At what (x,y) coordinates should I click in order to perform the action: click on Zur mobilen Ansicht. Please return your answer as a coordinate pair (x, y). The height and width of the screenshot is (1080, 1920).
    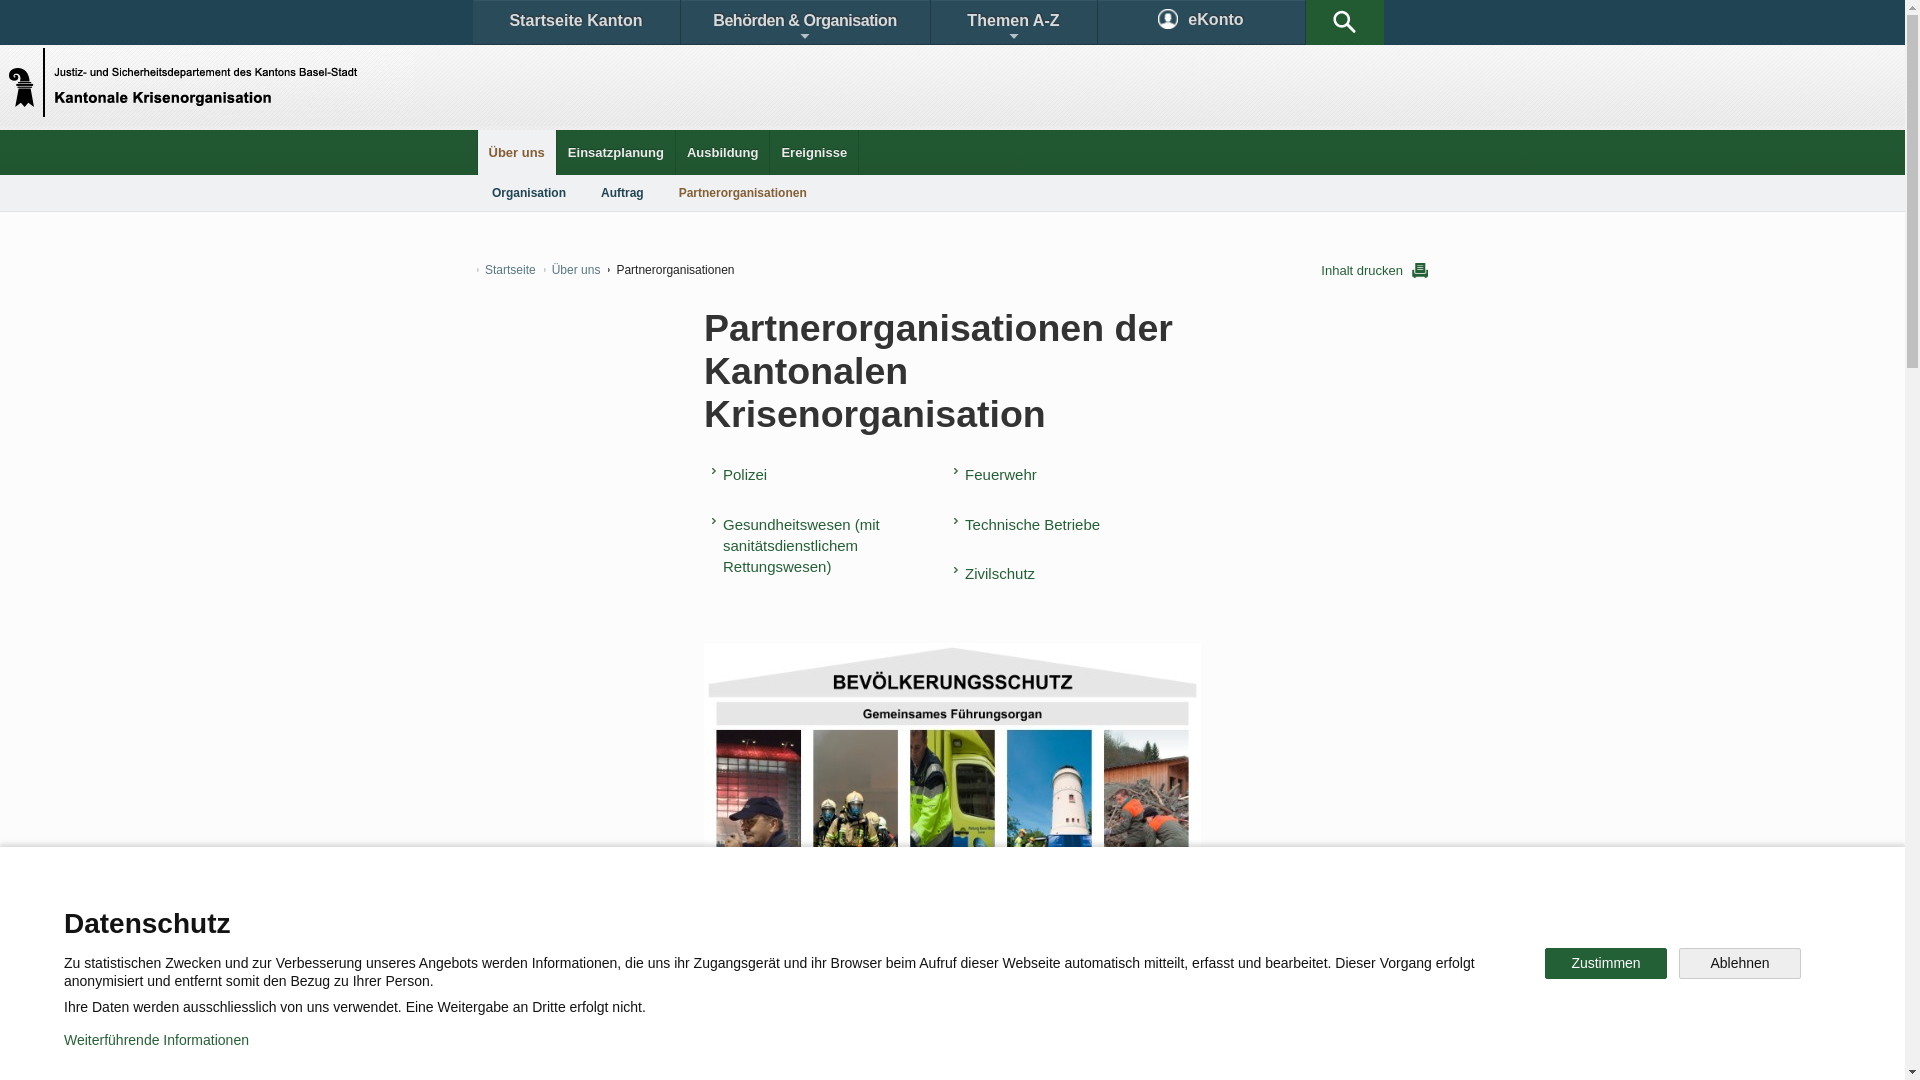
    Looking at the image, I should click on (993, 1050).